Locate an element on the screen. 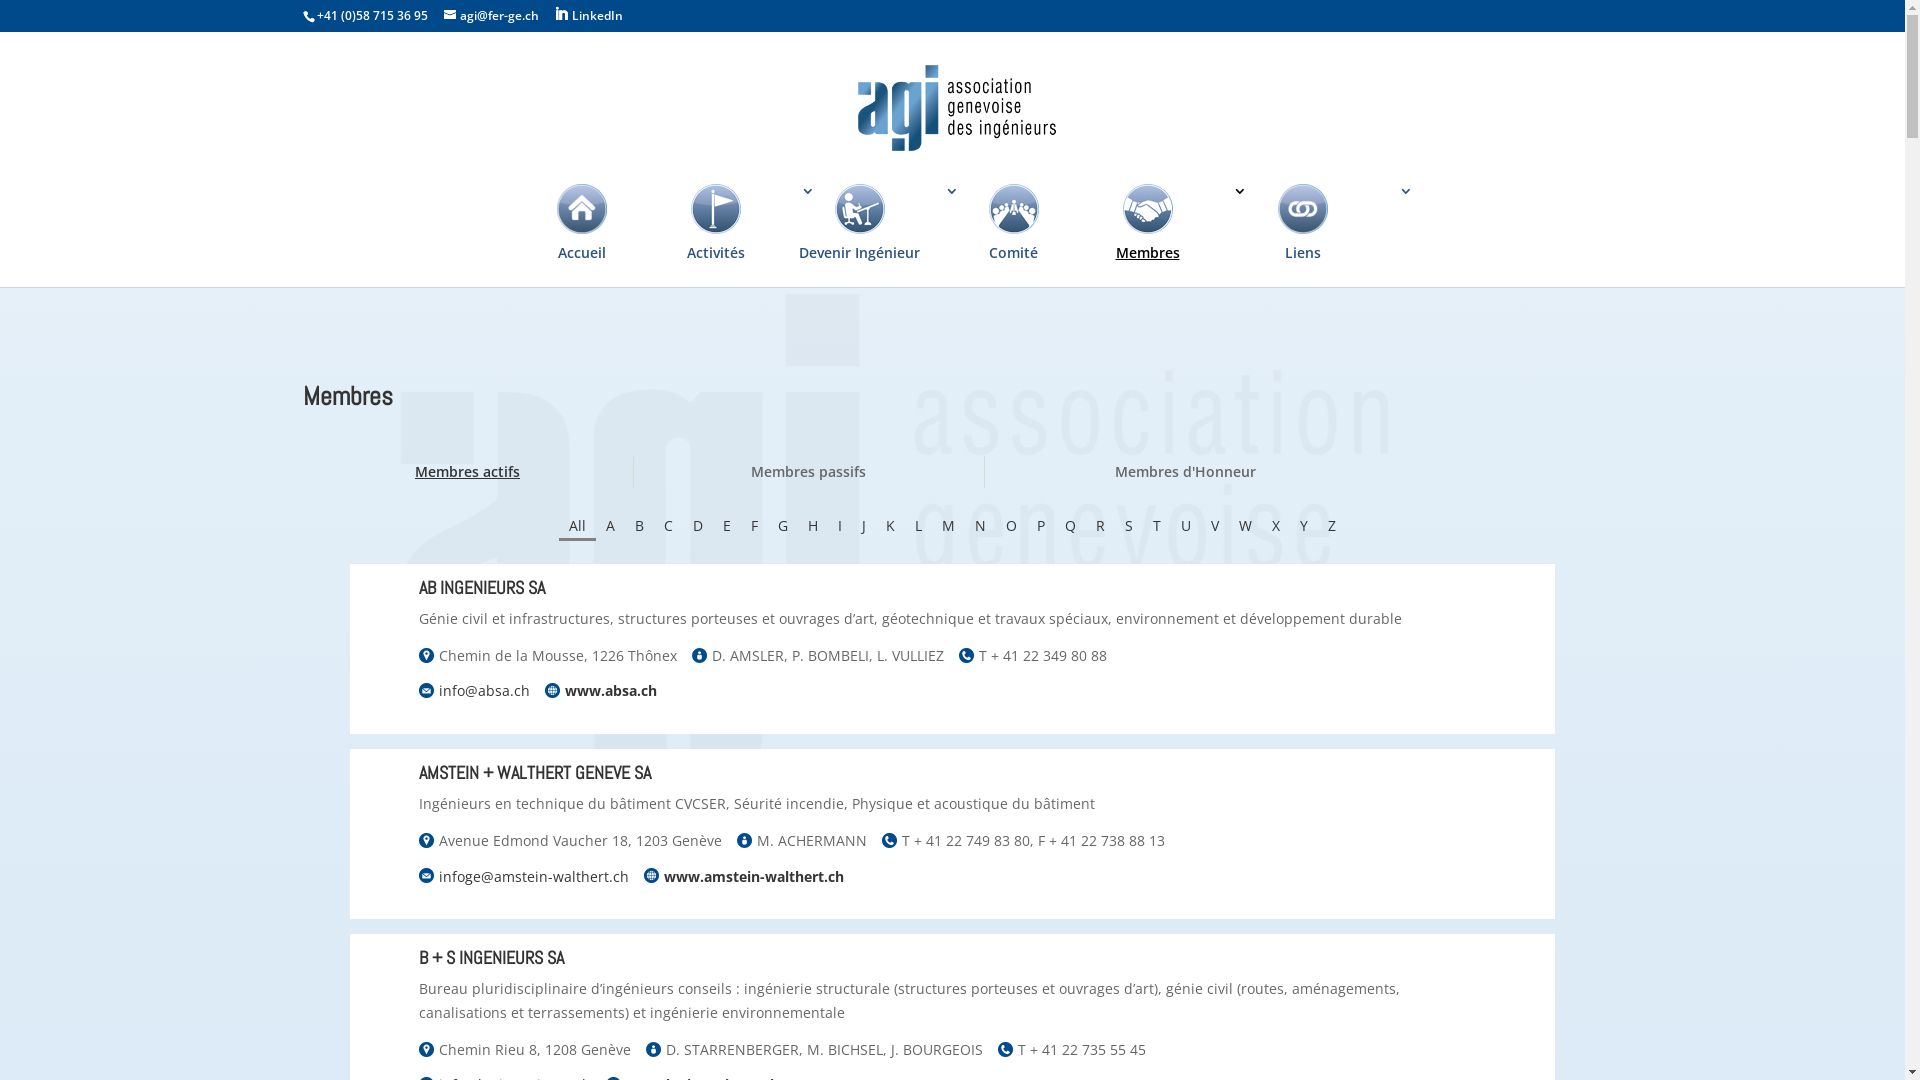 The width and height of the screenshot is (1920, 1080). T is located at coordinates (1157, 526).